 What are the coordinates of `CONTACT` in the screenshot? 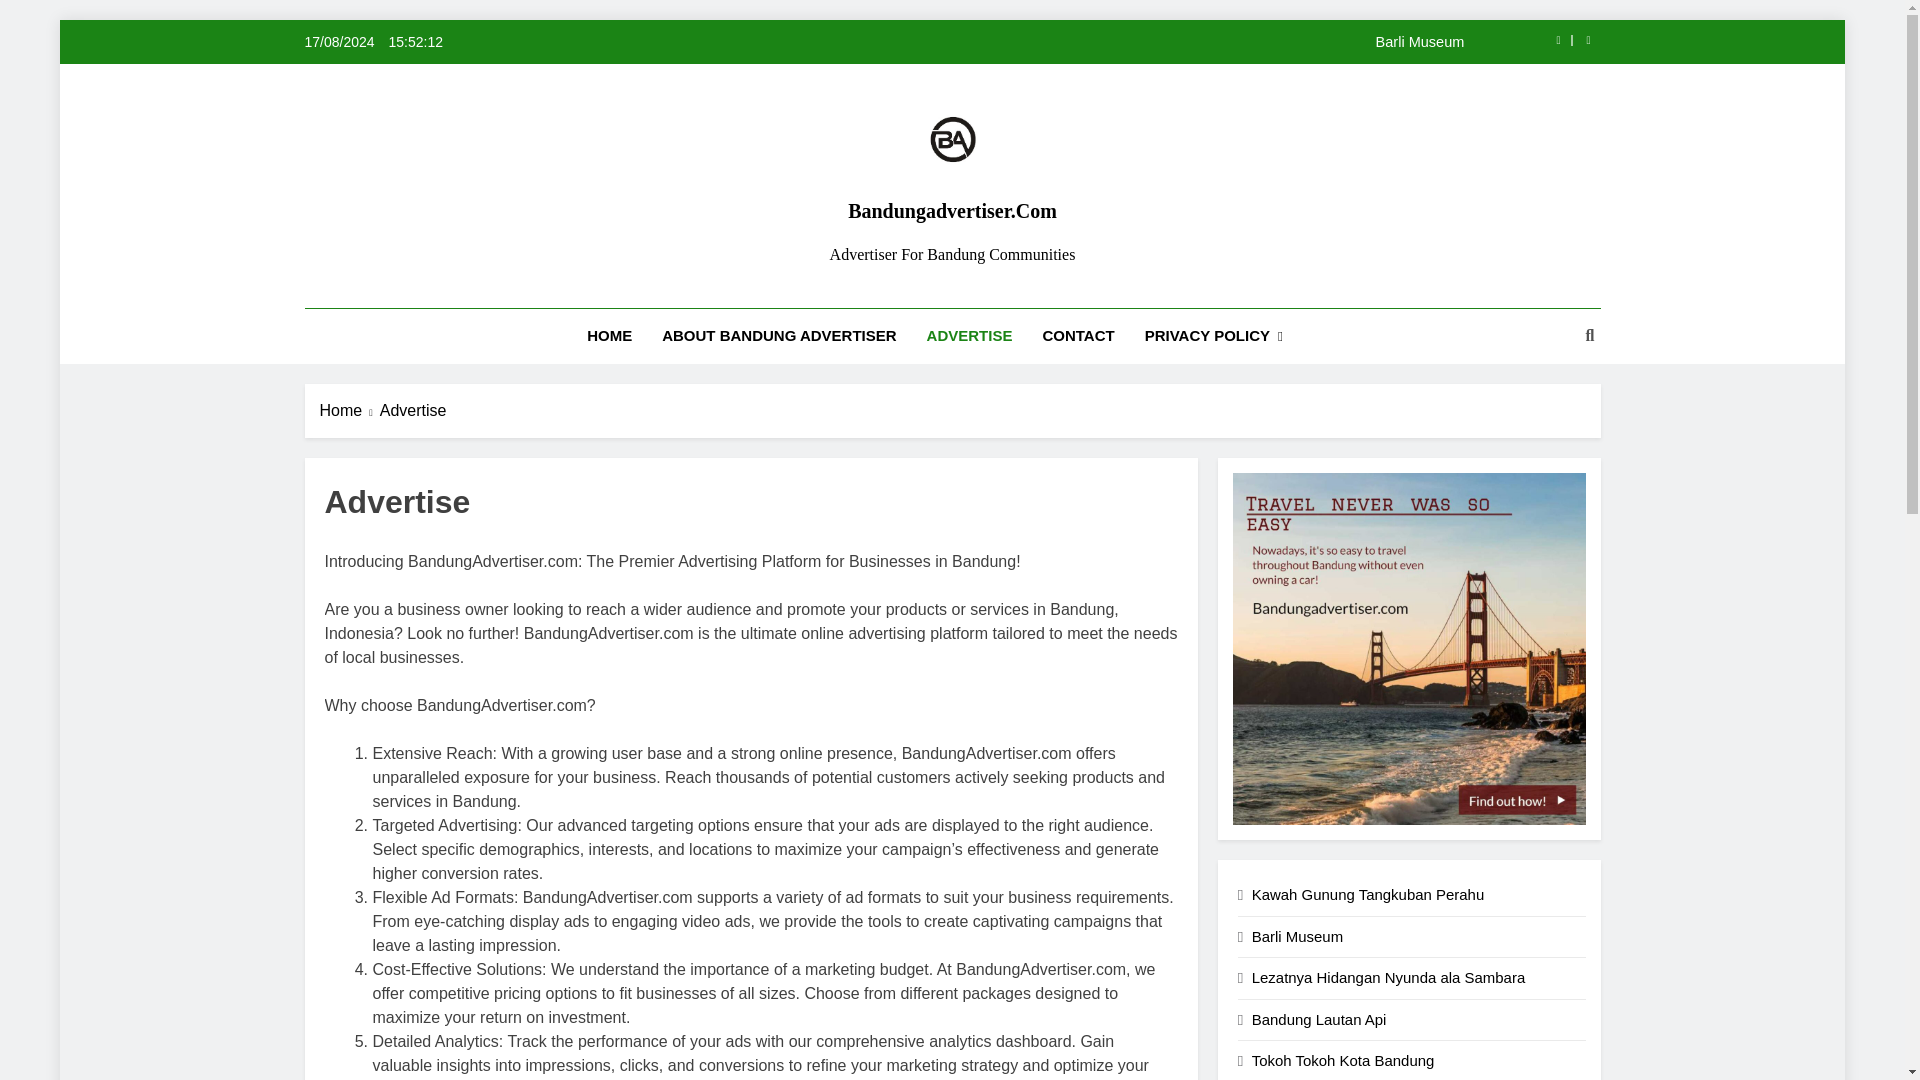 It's located at (1078, 335).